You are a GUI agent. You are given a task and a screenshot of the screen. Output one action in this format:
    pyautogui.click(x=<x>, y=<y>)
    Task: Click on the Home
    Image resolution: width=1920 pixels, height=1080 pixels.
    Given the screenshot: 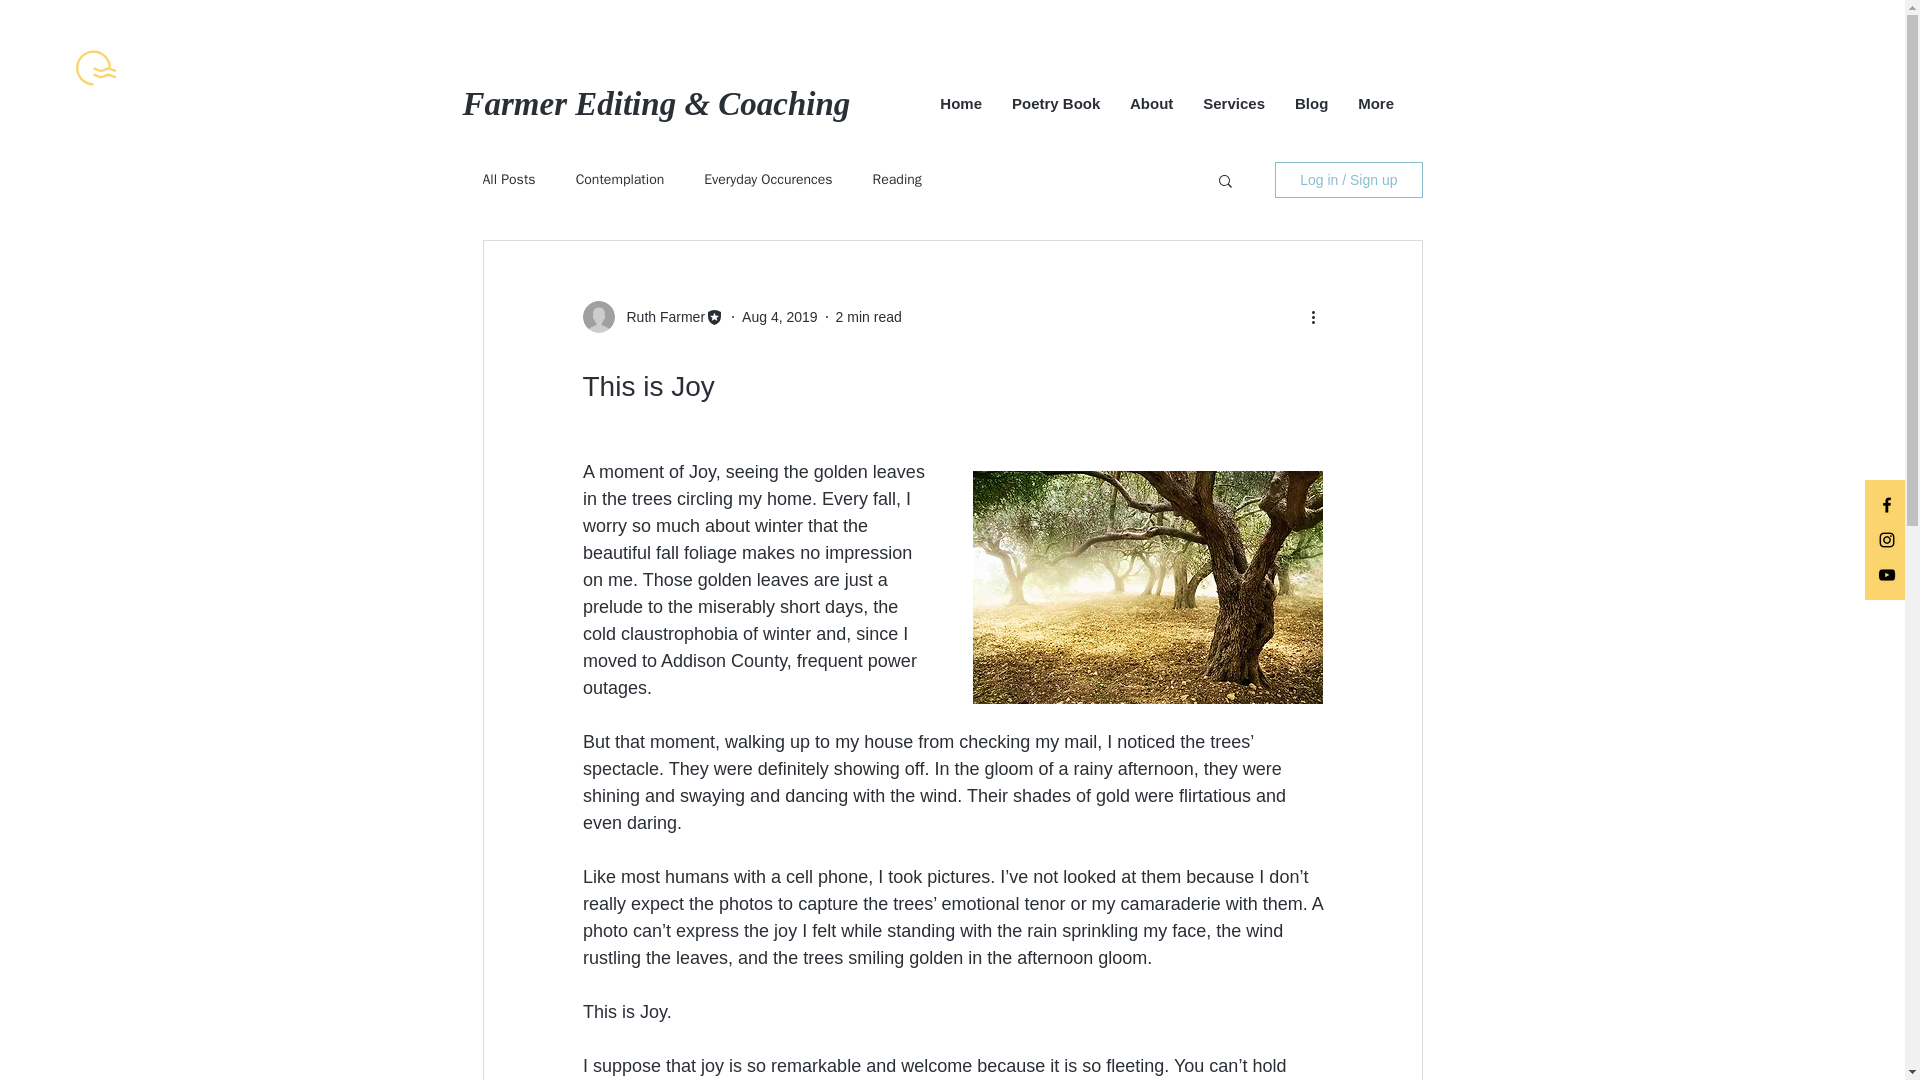 What is the action you would take?
    pyautogui.click(x=960, y=103)
    